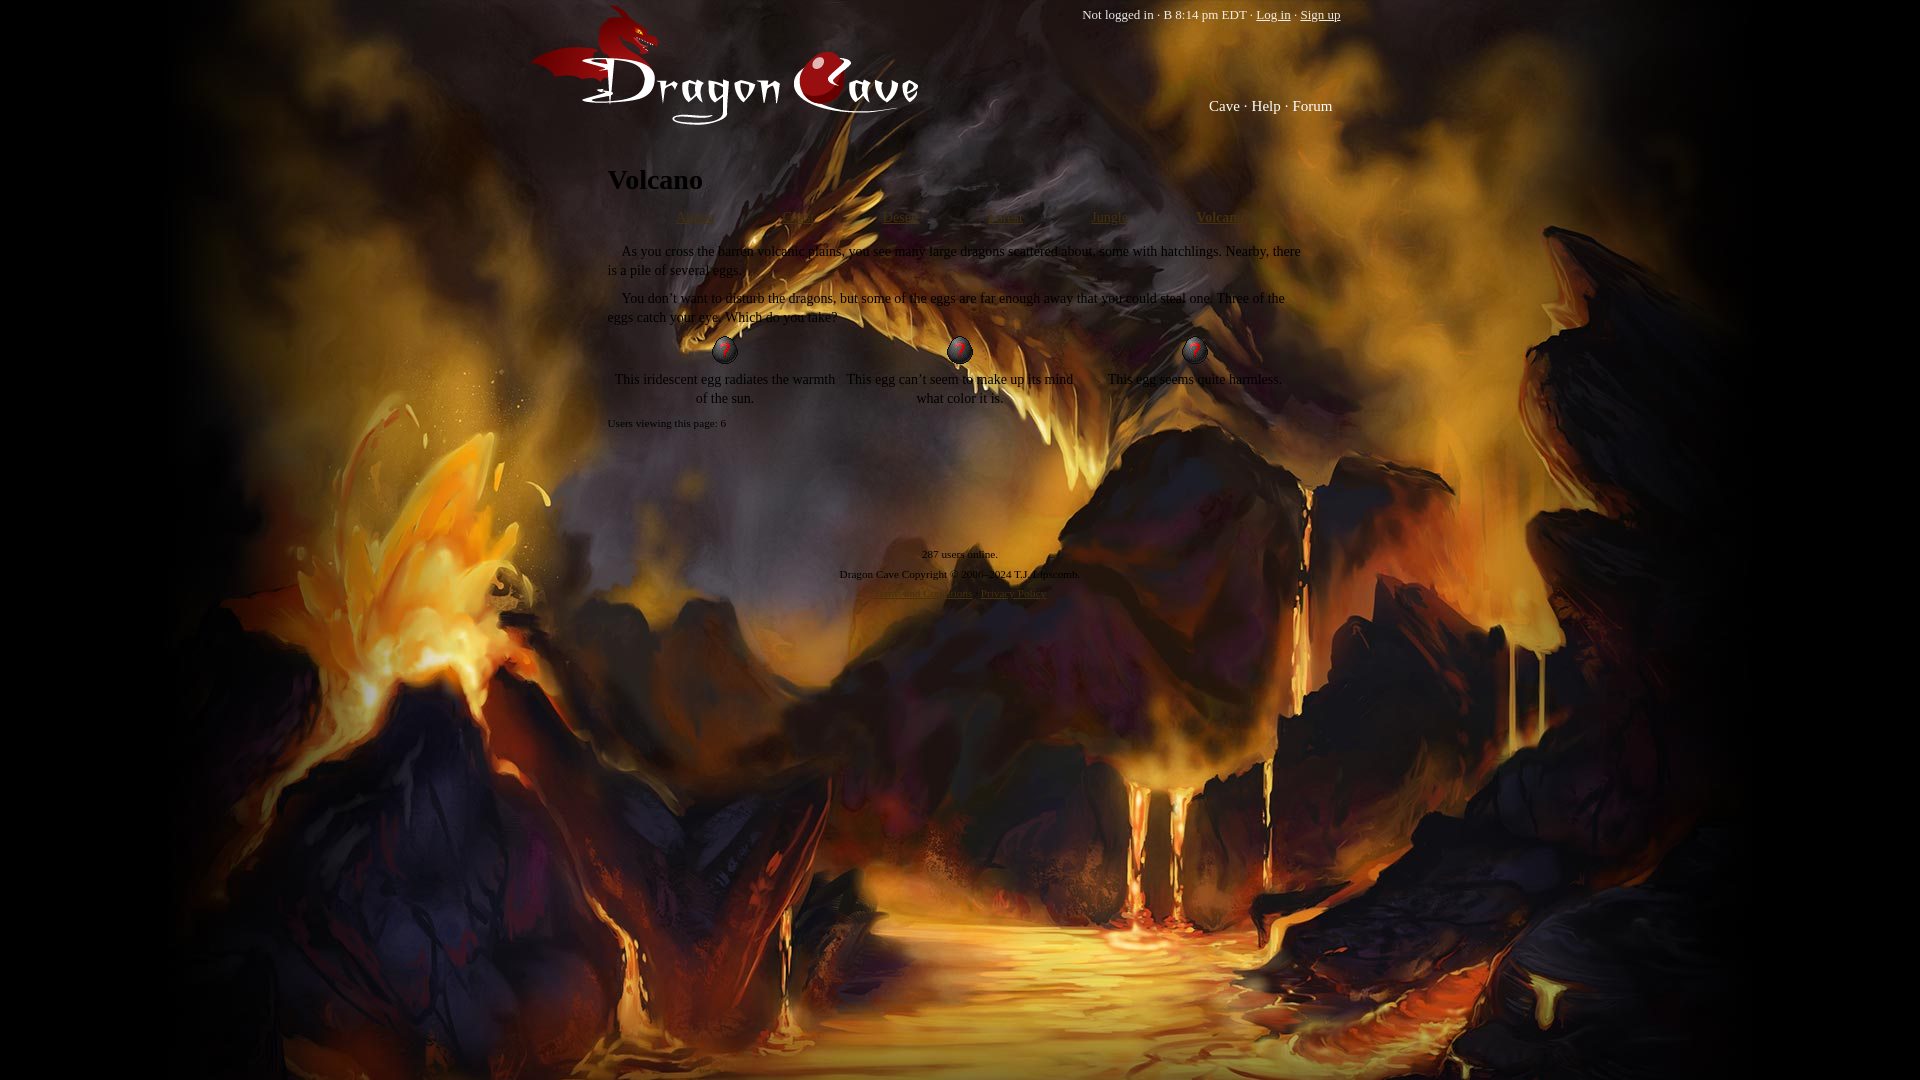 This screenshot has width=1920, height=1080. Describe the element at coordinates (901, 216) in the screenshot. I see `Desert` at that location.